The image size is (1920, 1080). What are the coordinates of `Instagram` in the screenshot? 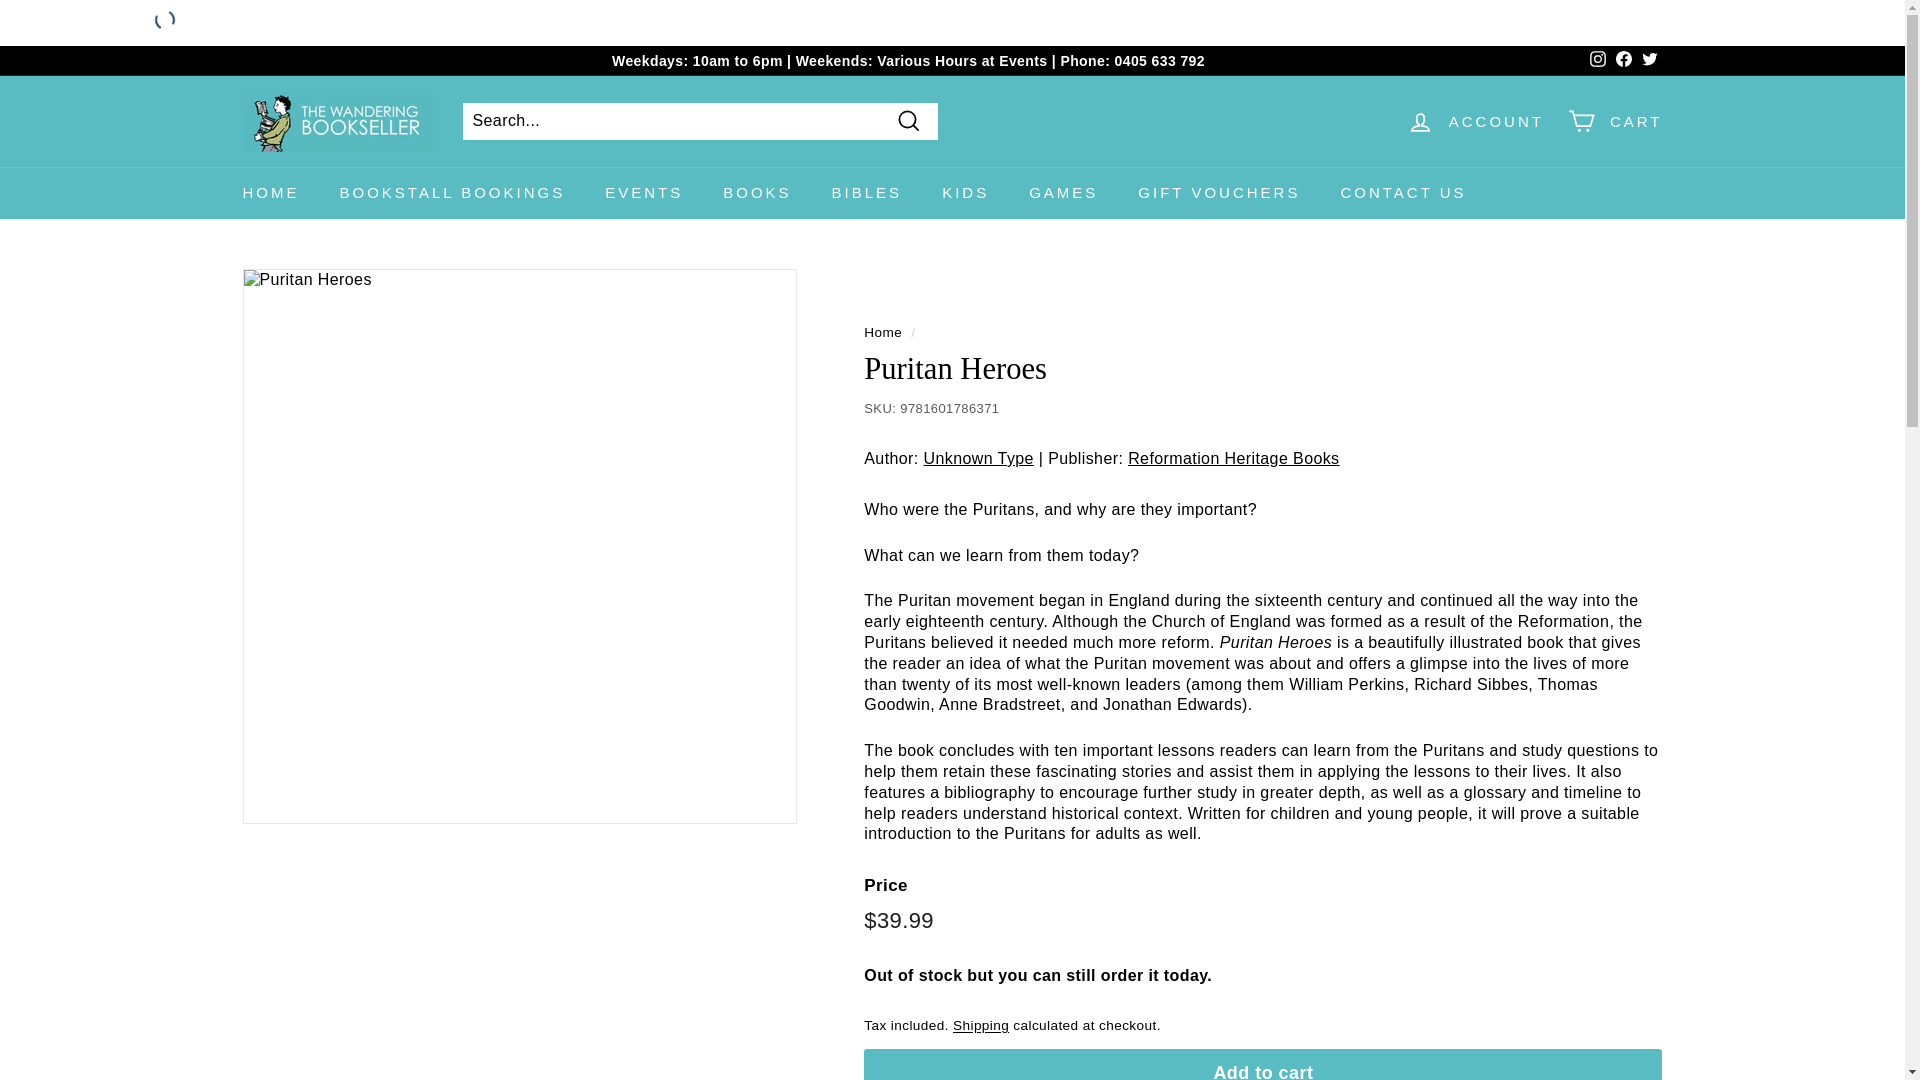 It's located at (1597, 60).